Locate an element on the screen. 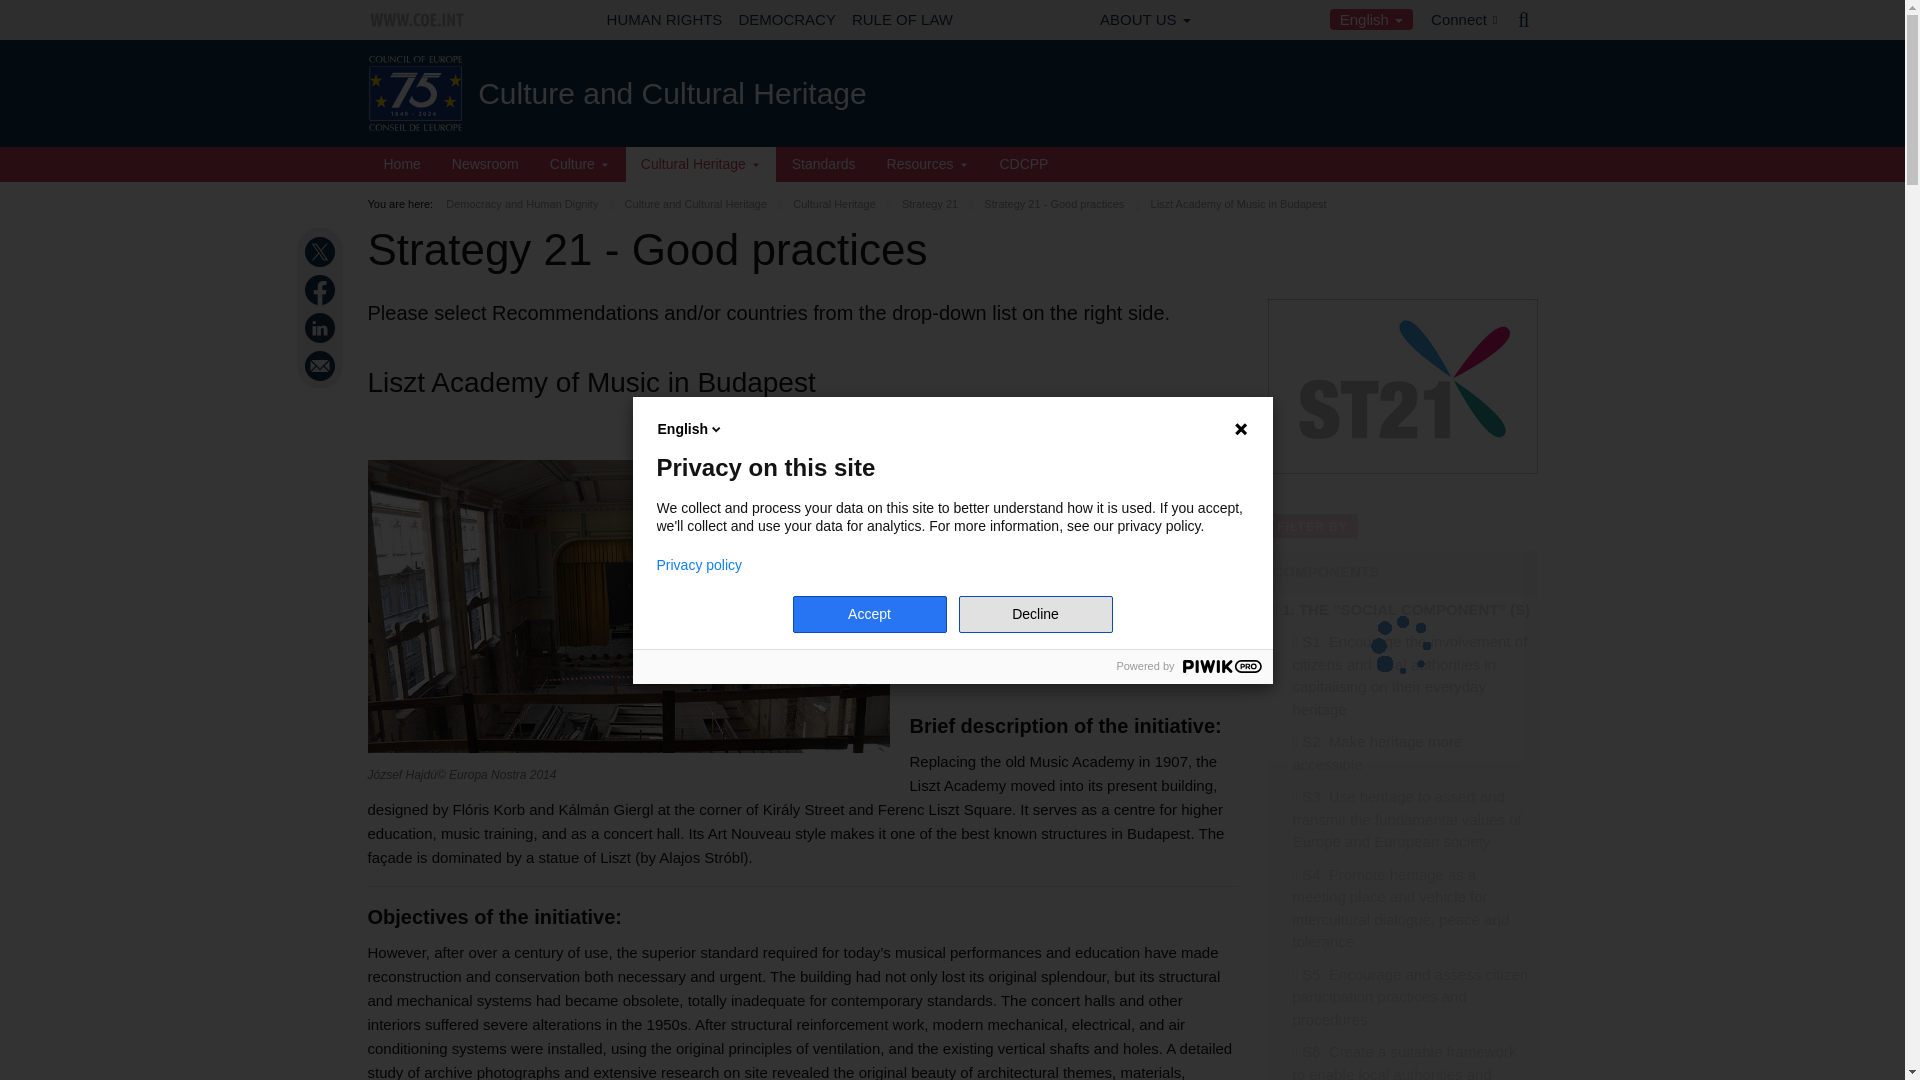 The width and height of the screenshot is (1920, 1080). Connect is located at coordinates (1464, 20).